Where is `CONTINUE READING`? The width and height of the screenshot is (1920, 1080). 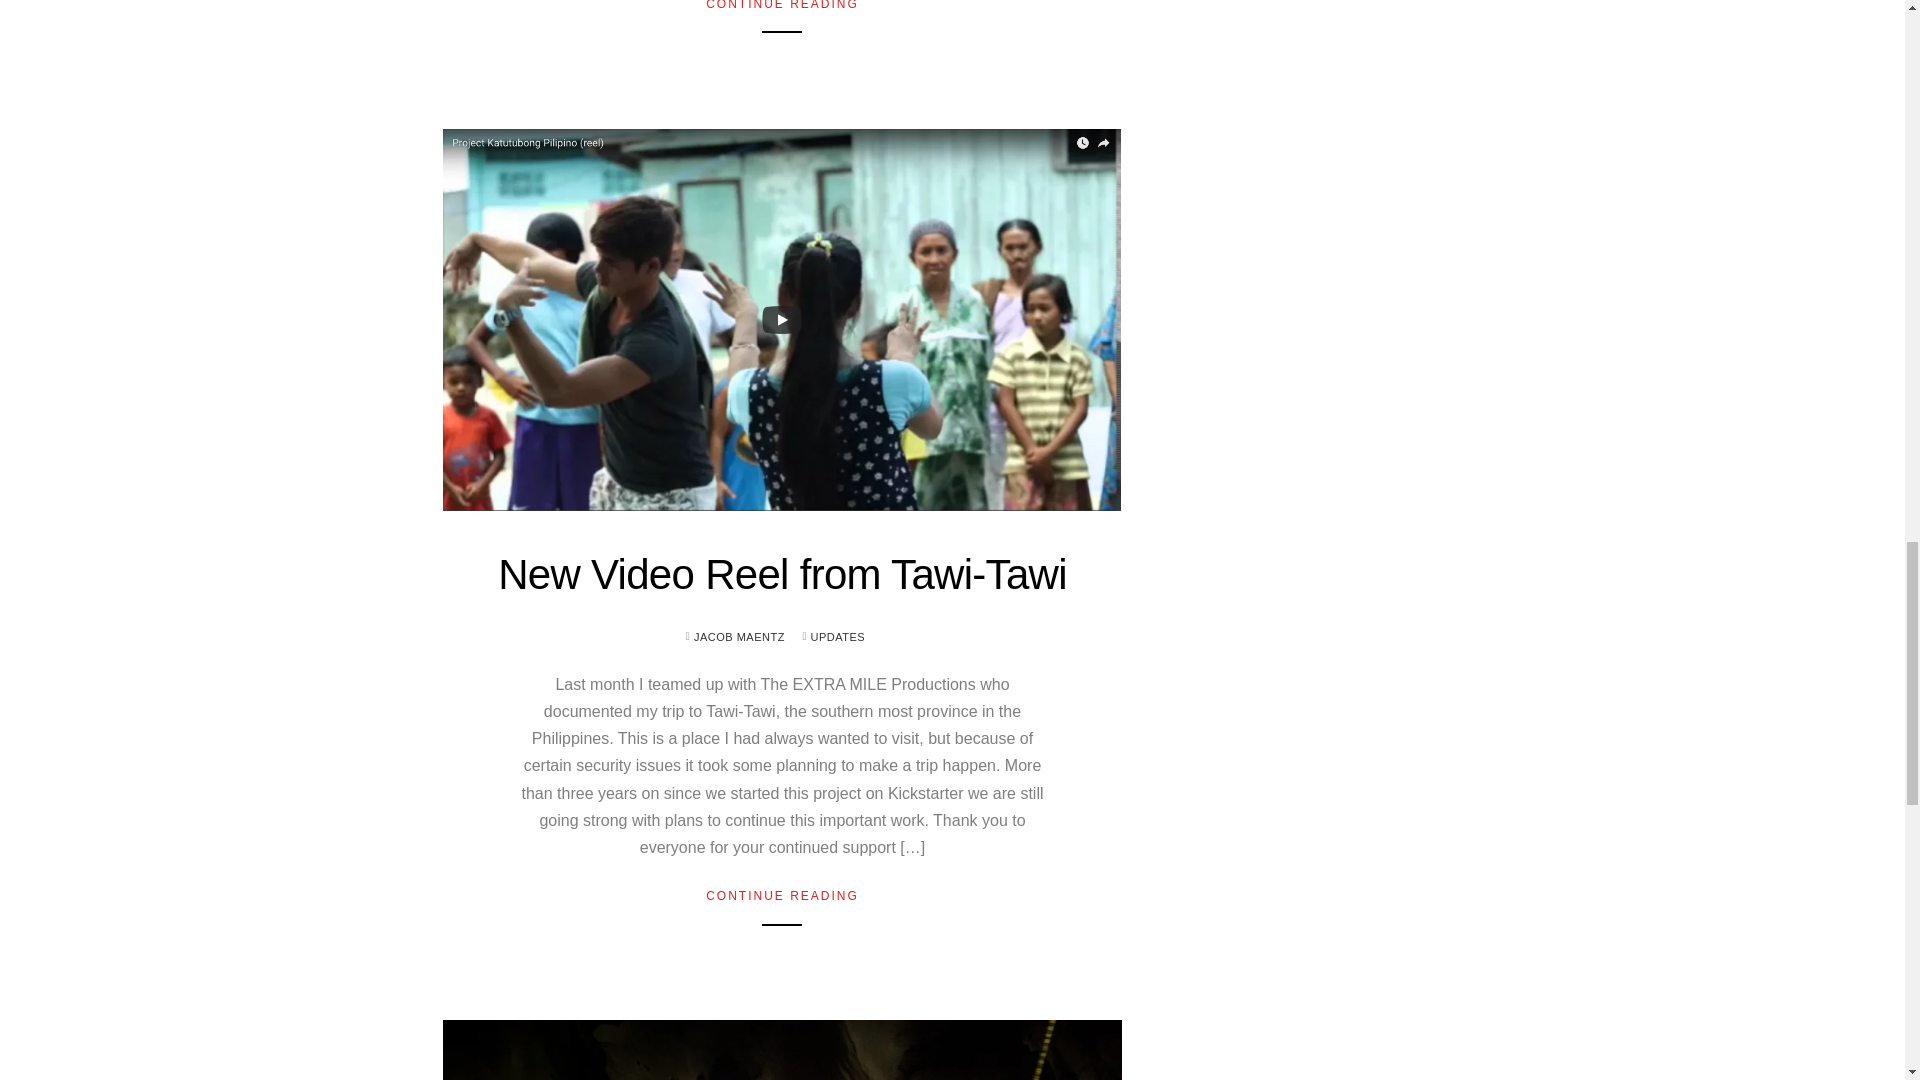
CONTINUE READING is located at coordinates (782, 894).